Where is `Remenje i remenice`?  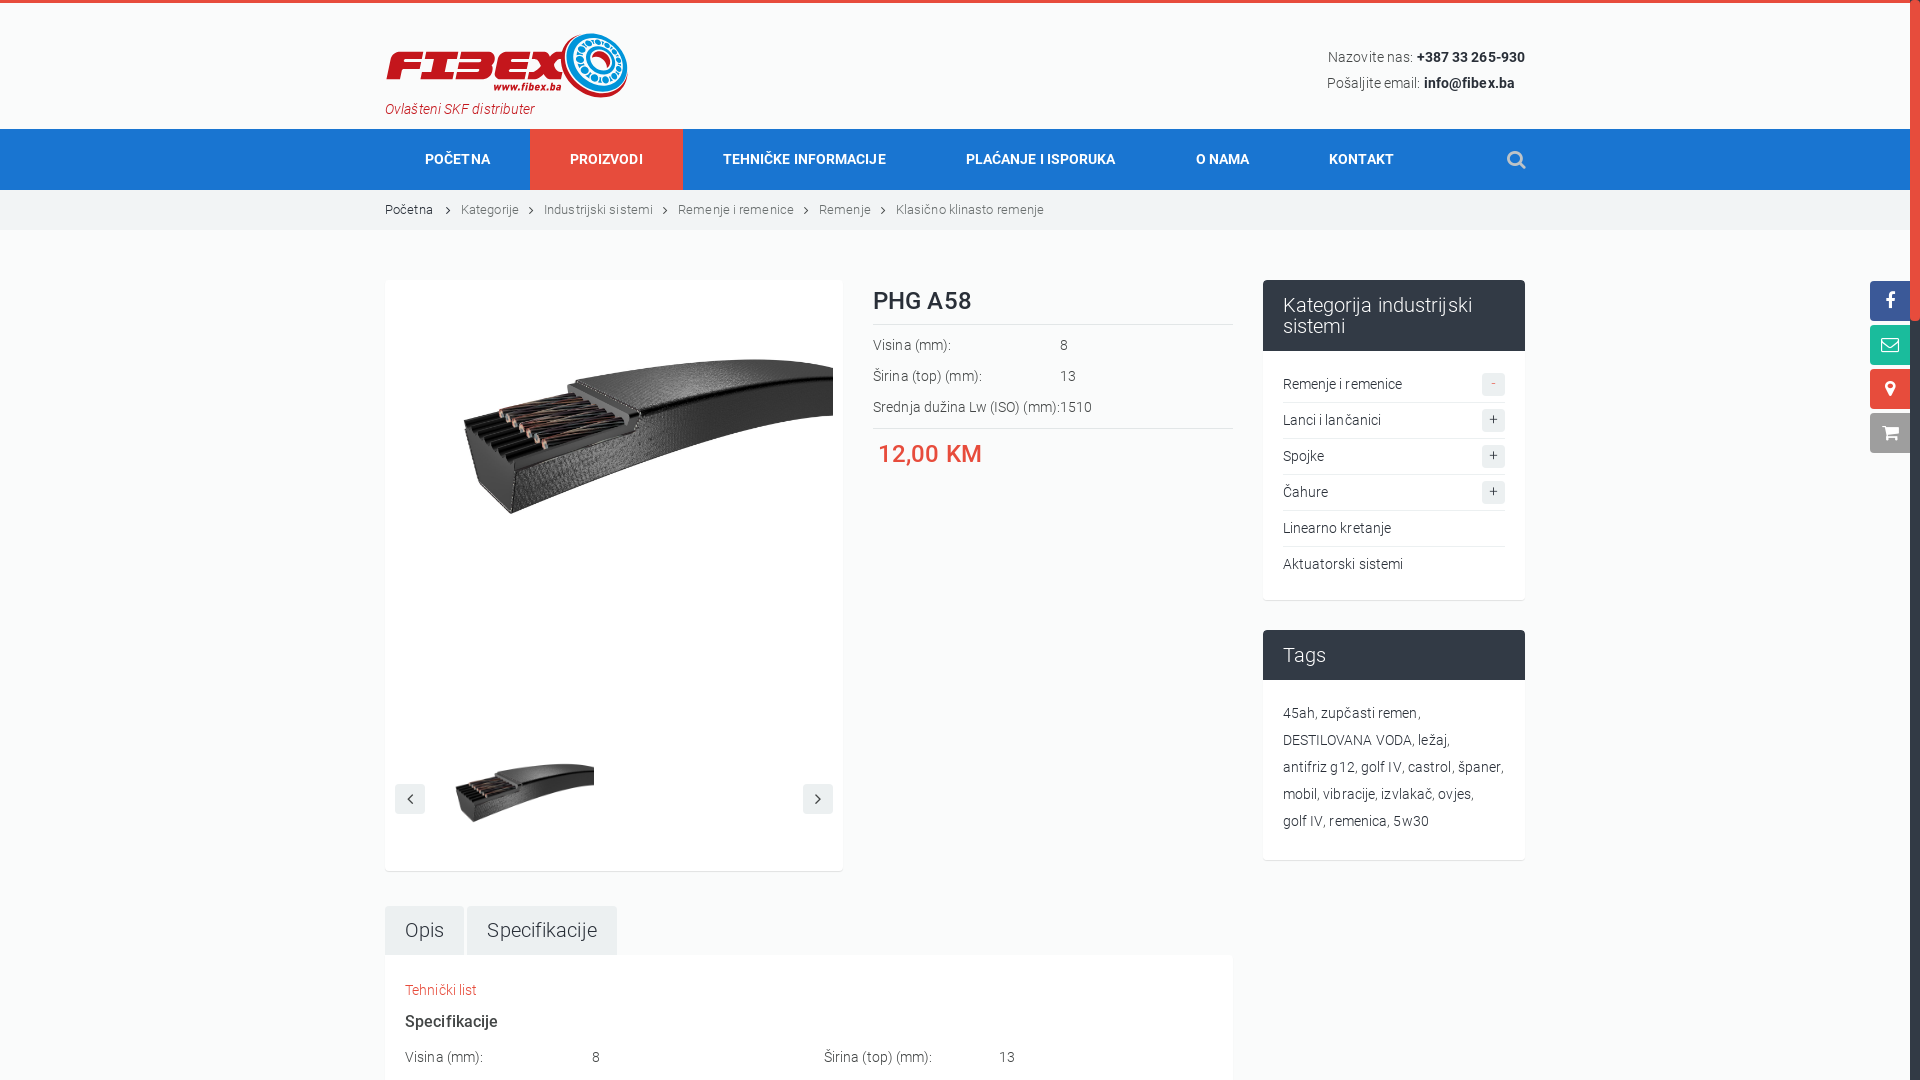
Remenje i remenice is located at coordinates (736, 210).